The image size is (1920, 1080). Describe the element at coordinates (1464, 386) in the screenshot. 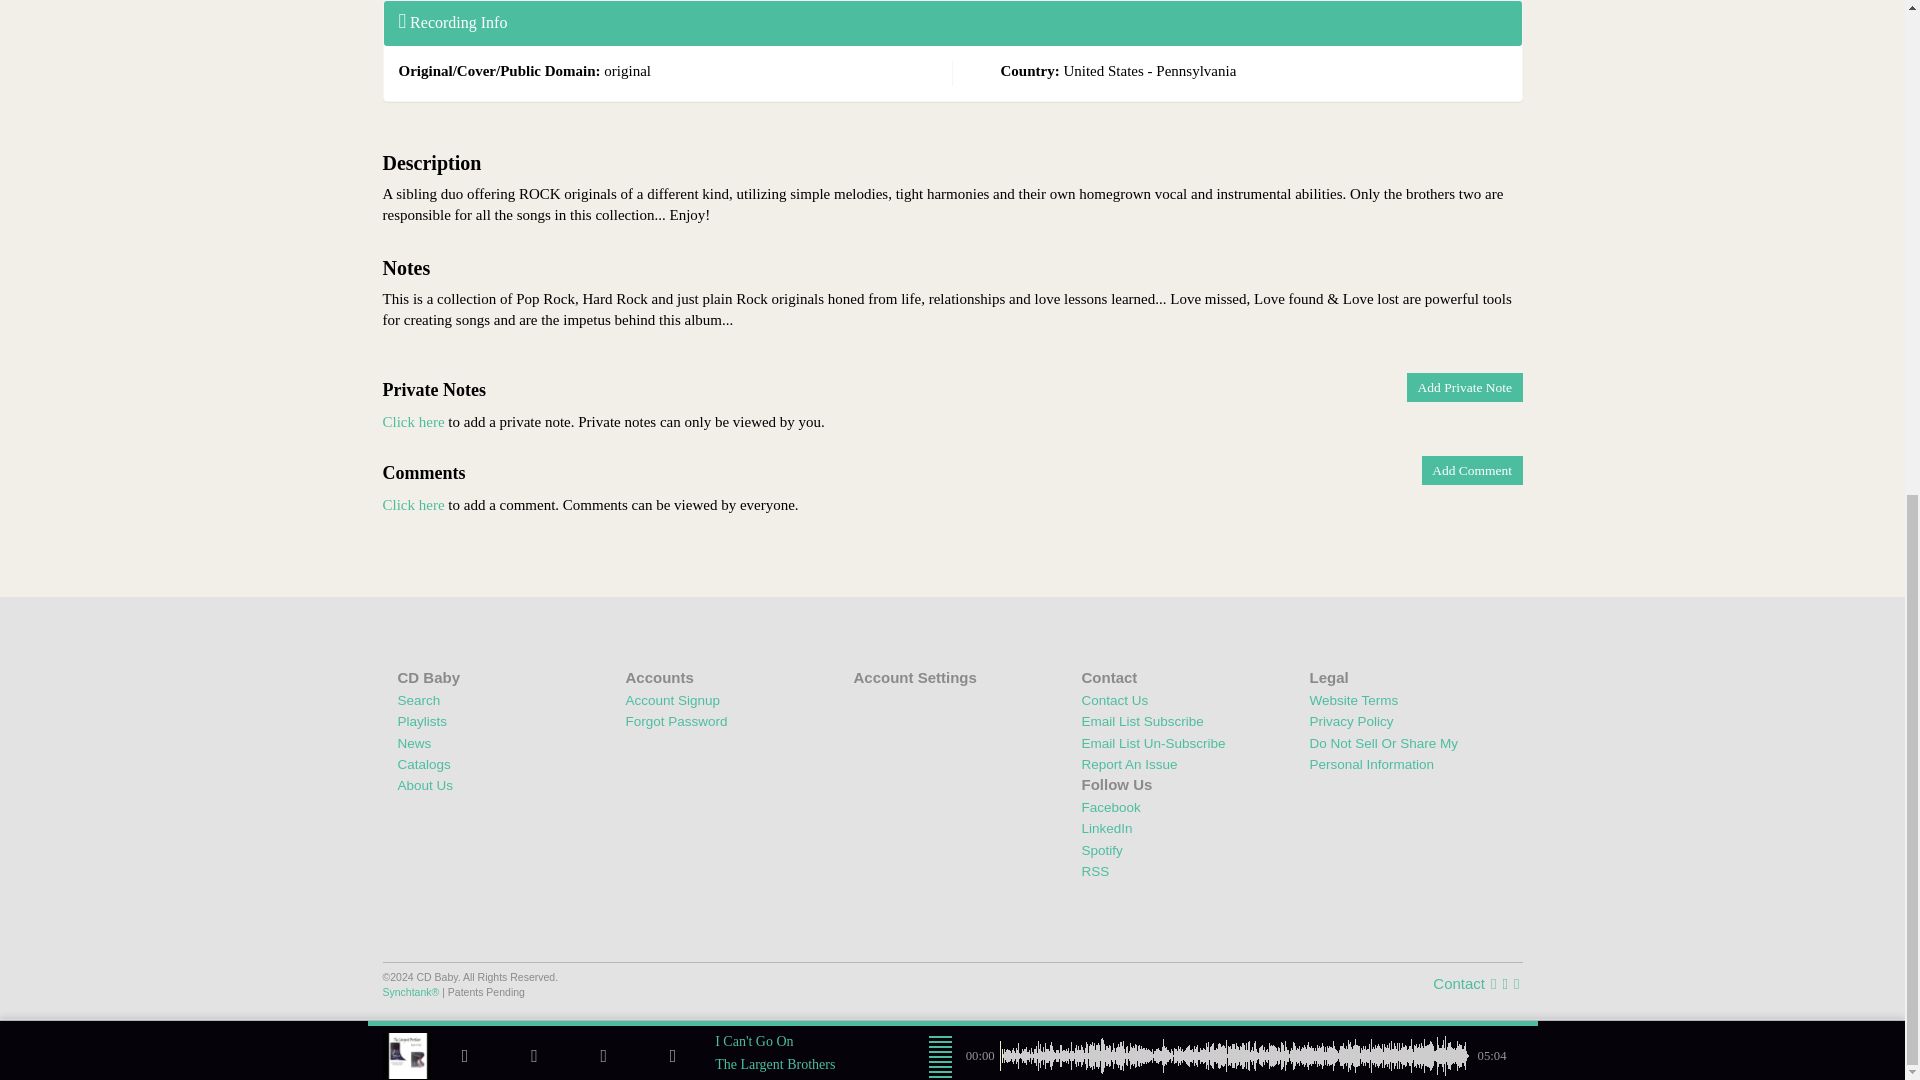

I see `Add Private Note` at that location.